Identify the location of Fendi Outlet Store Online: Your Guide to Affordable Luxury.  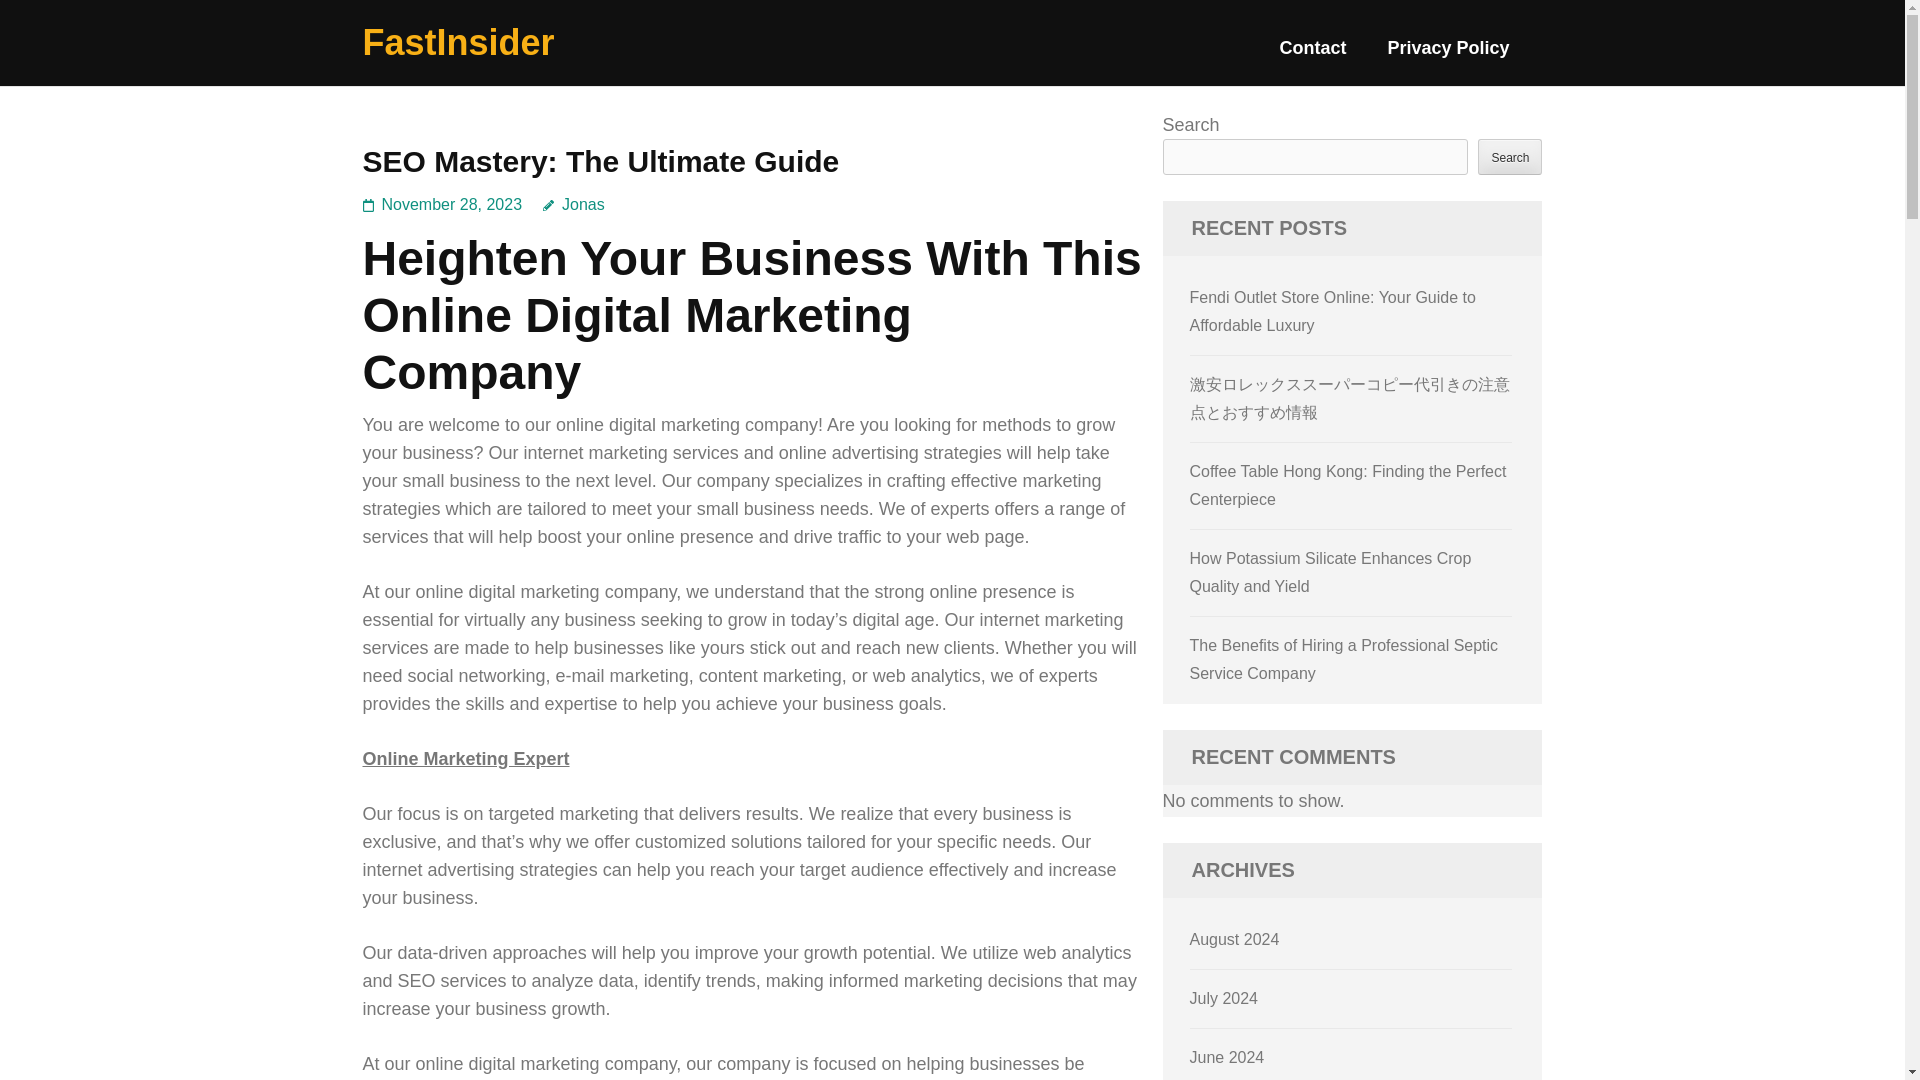
(1333, 311).